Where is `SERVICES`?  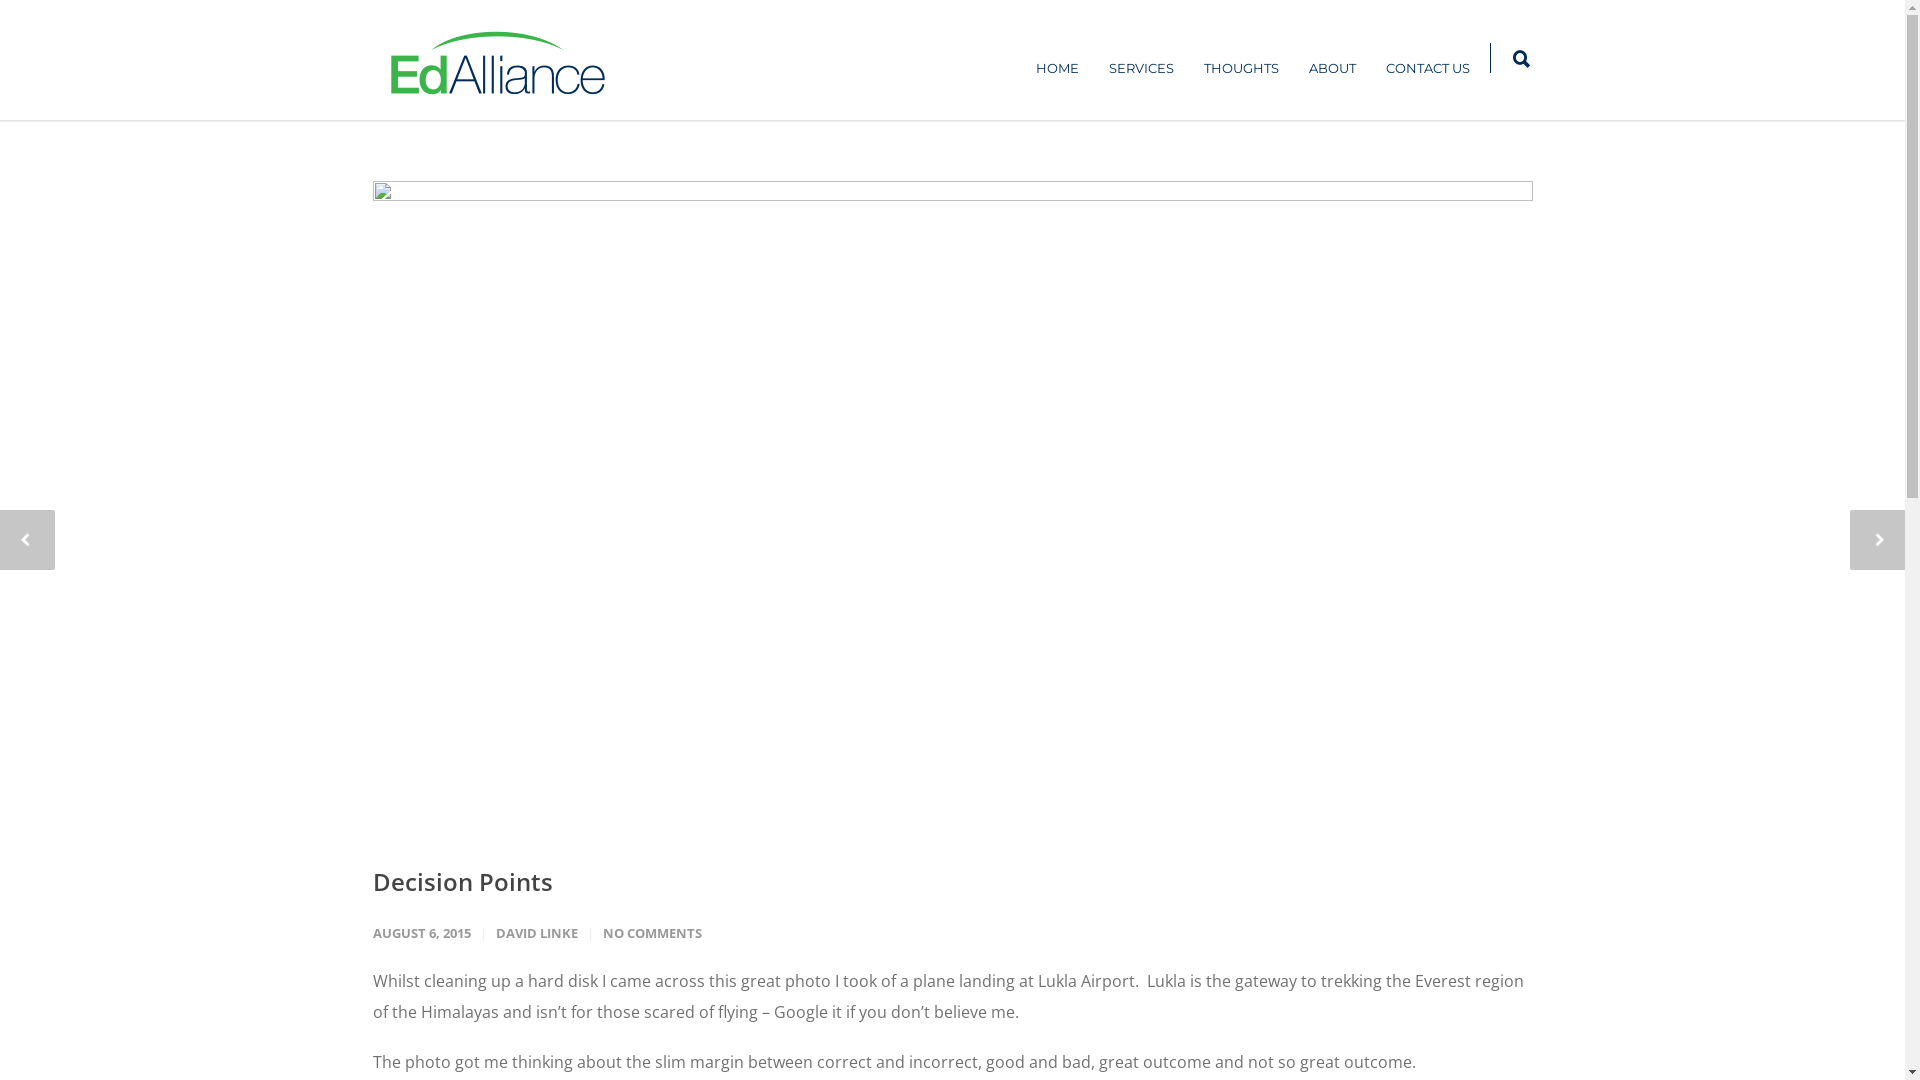 SERVICES is located at coordinates (1142, 68).